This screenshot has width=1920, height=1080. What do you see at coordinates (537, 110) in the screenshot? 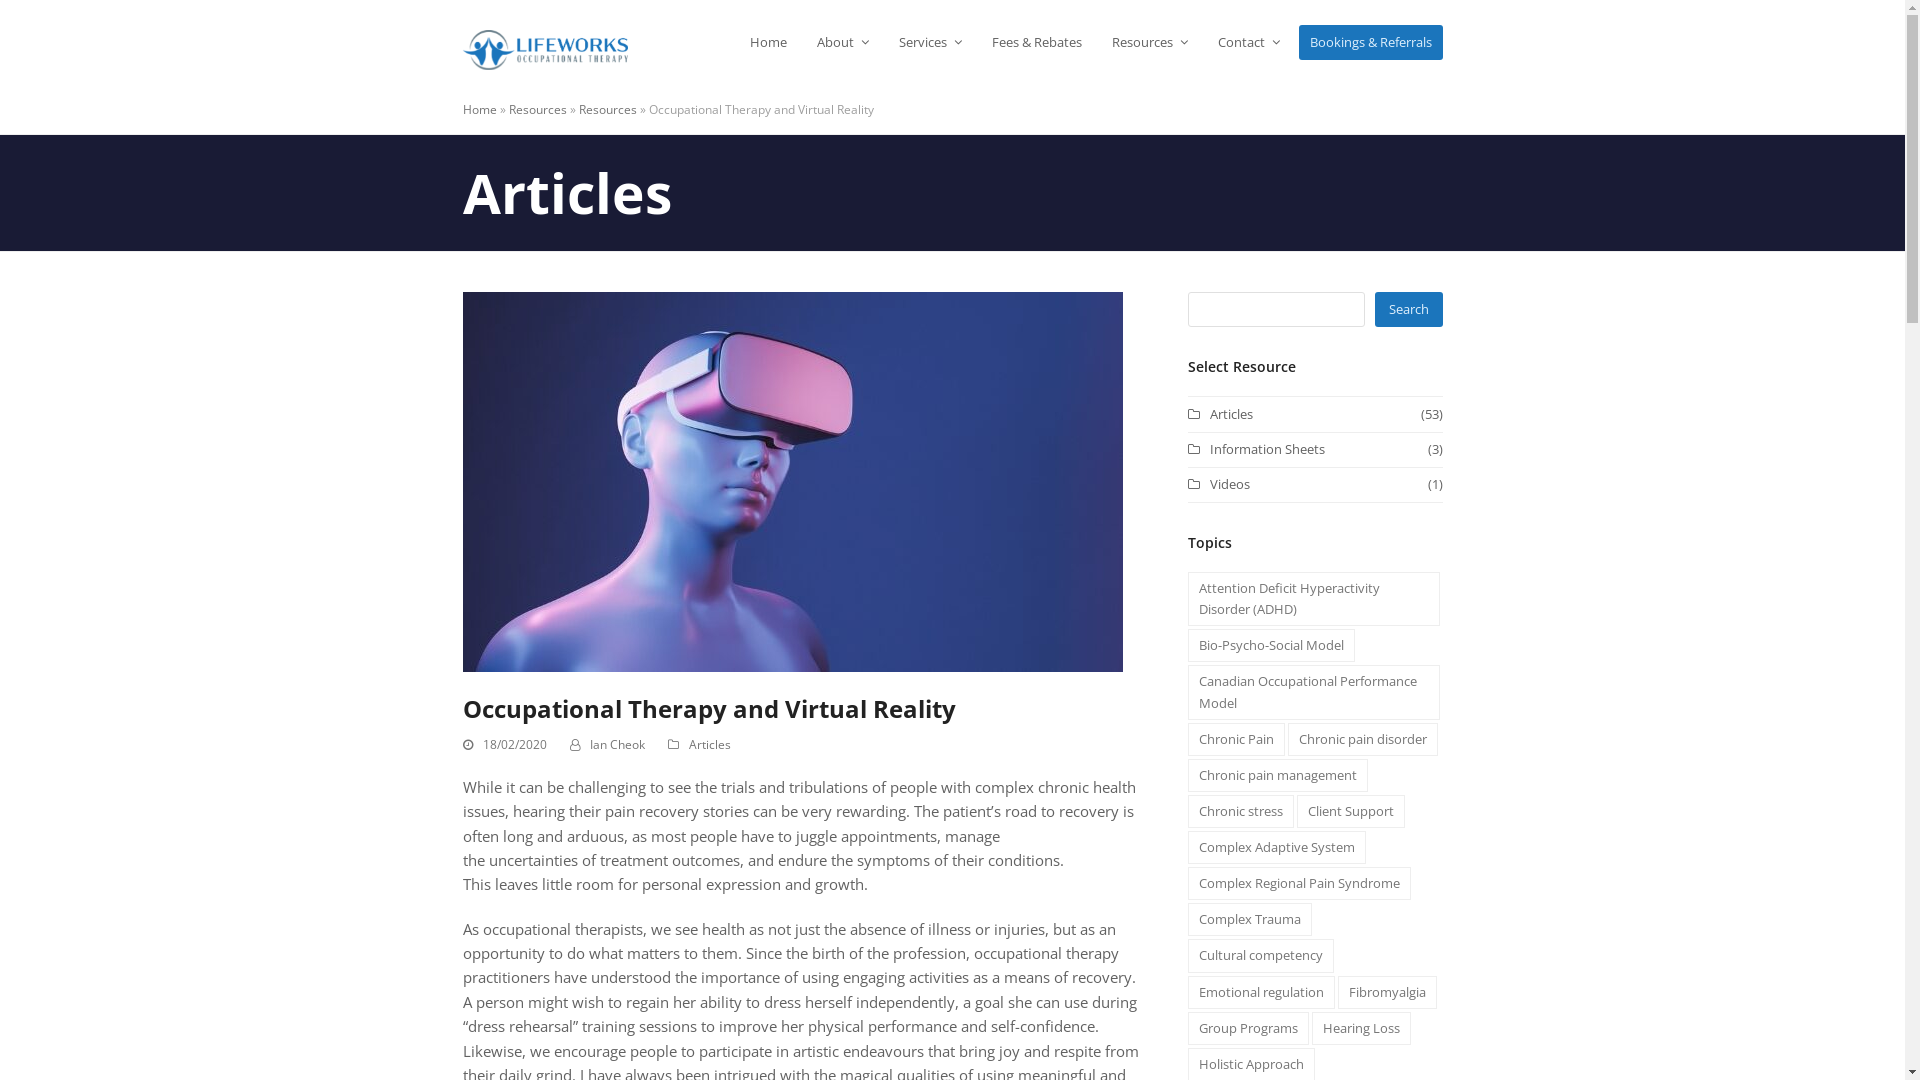
I see `Resources` at bounding box center [537, 110].